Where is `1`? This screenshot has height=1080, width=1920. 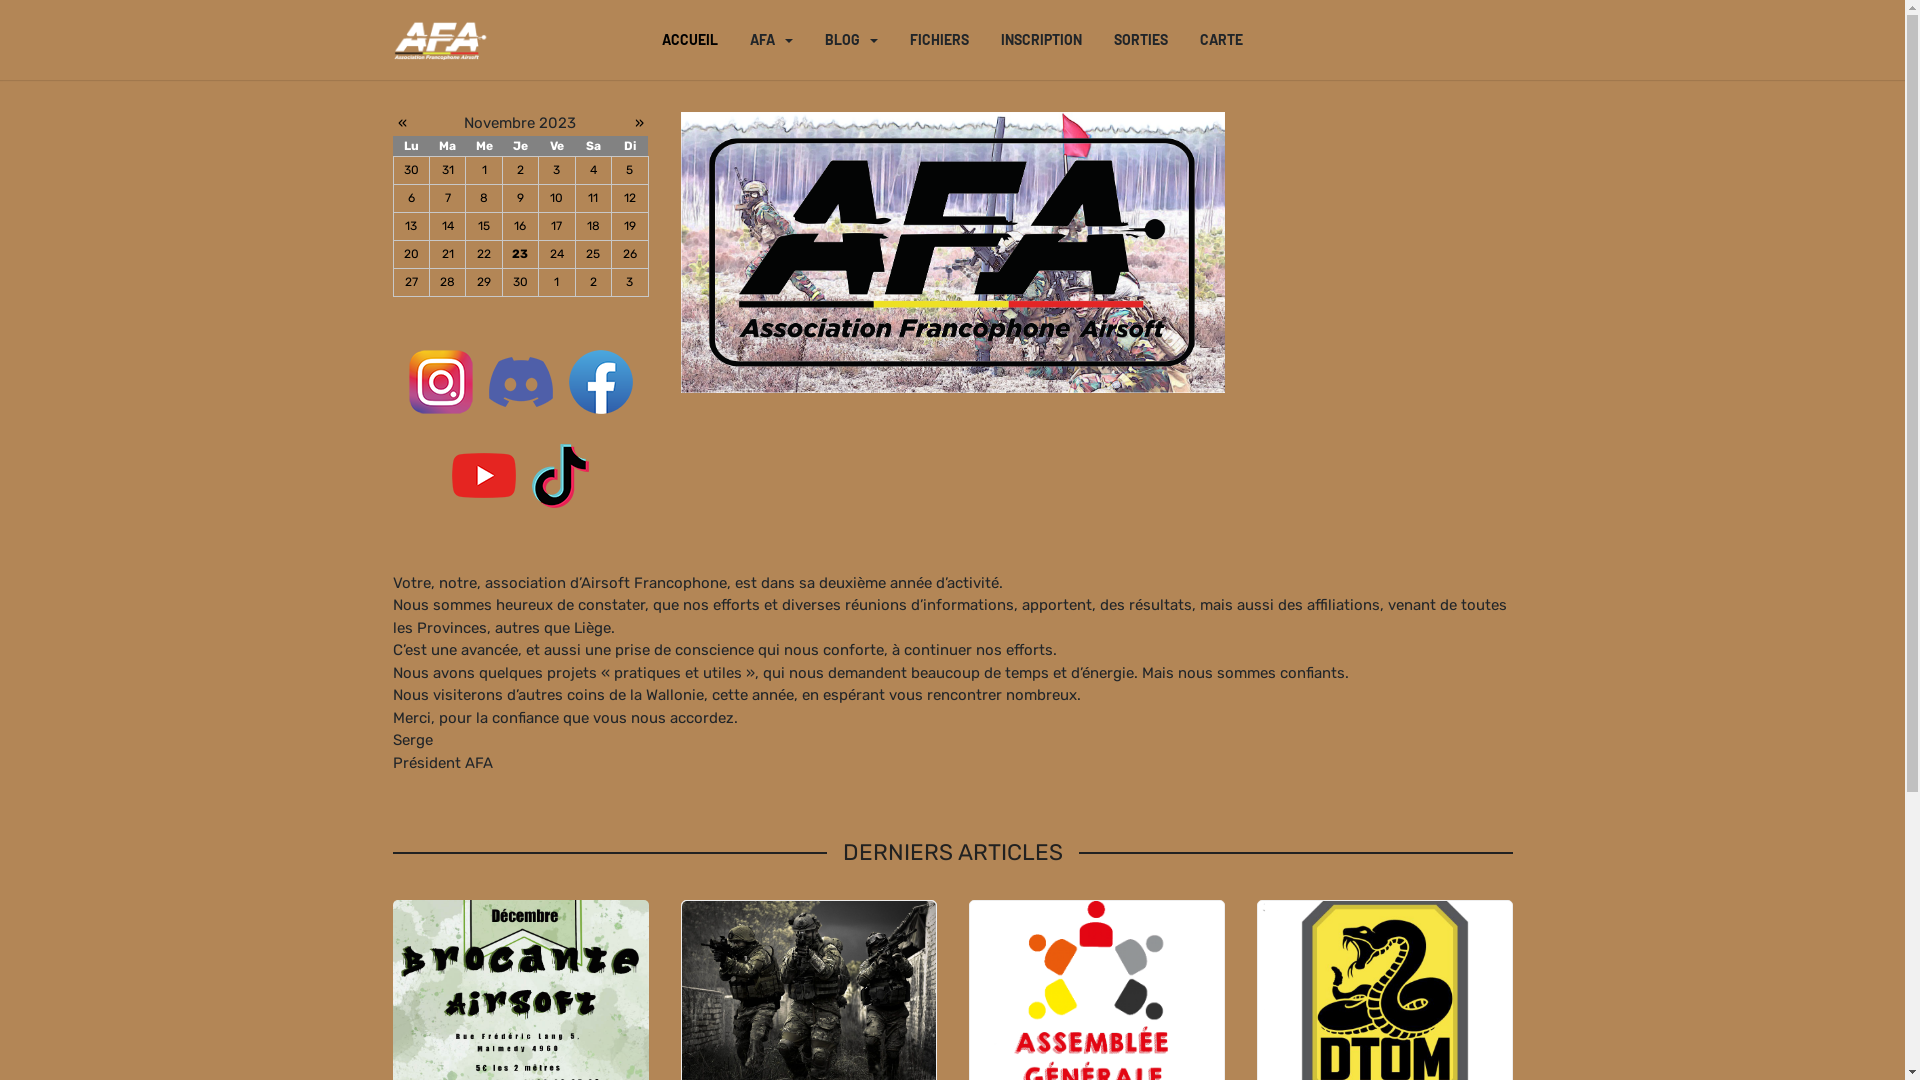
1 is located at coordinates (556, 282).